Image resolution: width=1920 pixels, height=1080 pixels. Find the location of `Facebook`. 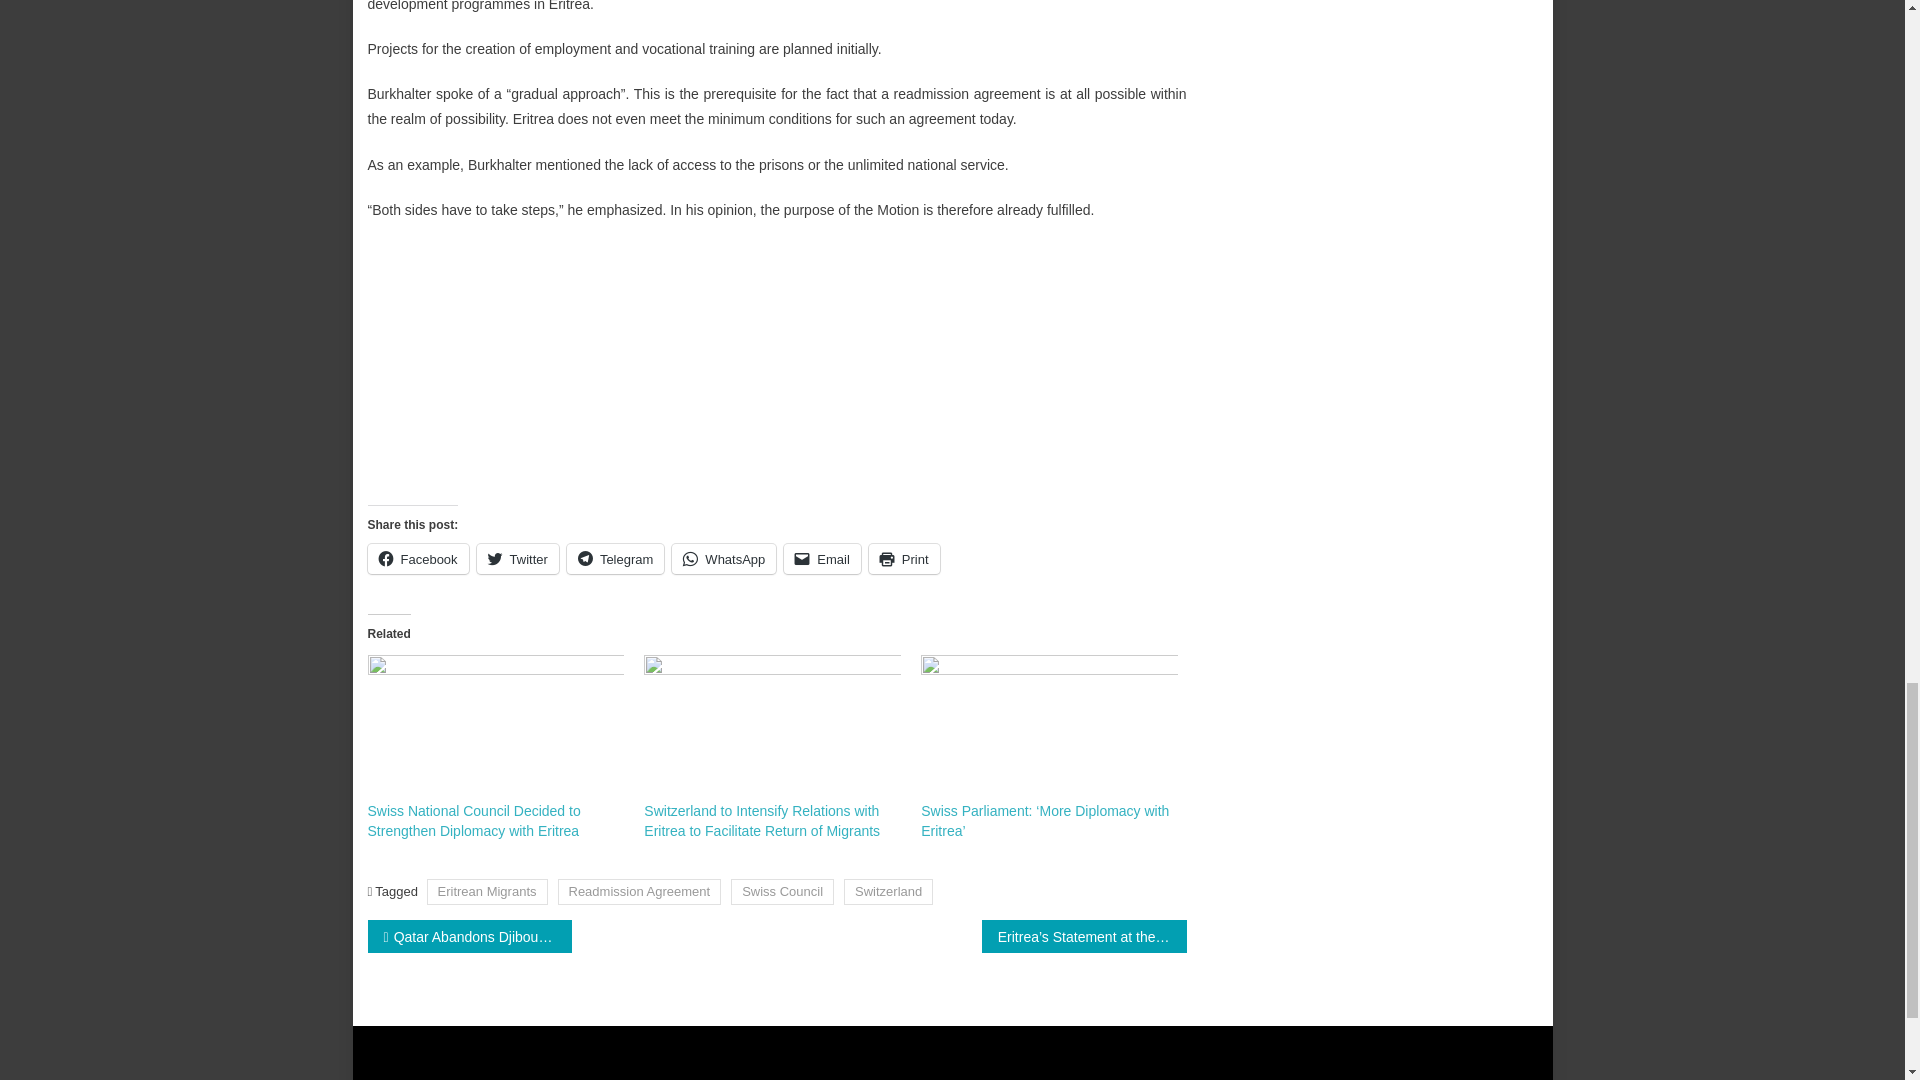

Facebook is located at coordinates (418, 558).